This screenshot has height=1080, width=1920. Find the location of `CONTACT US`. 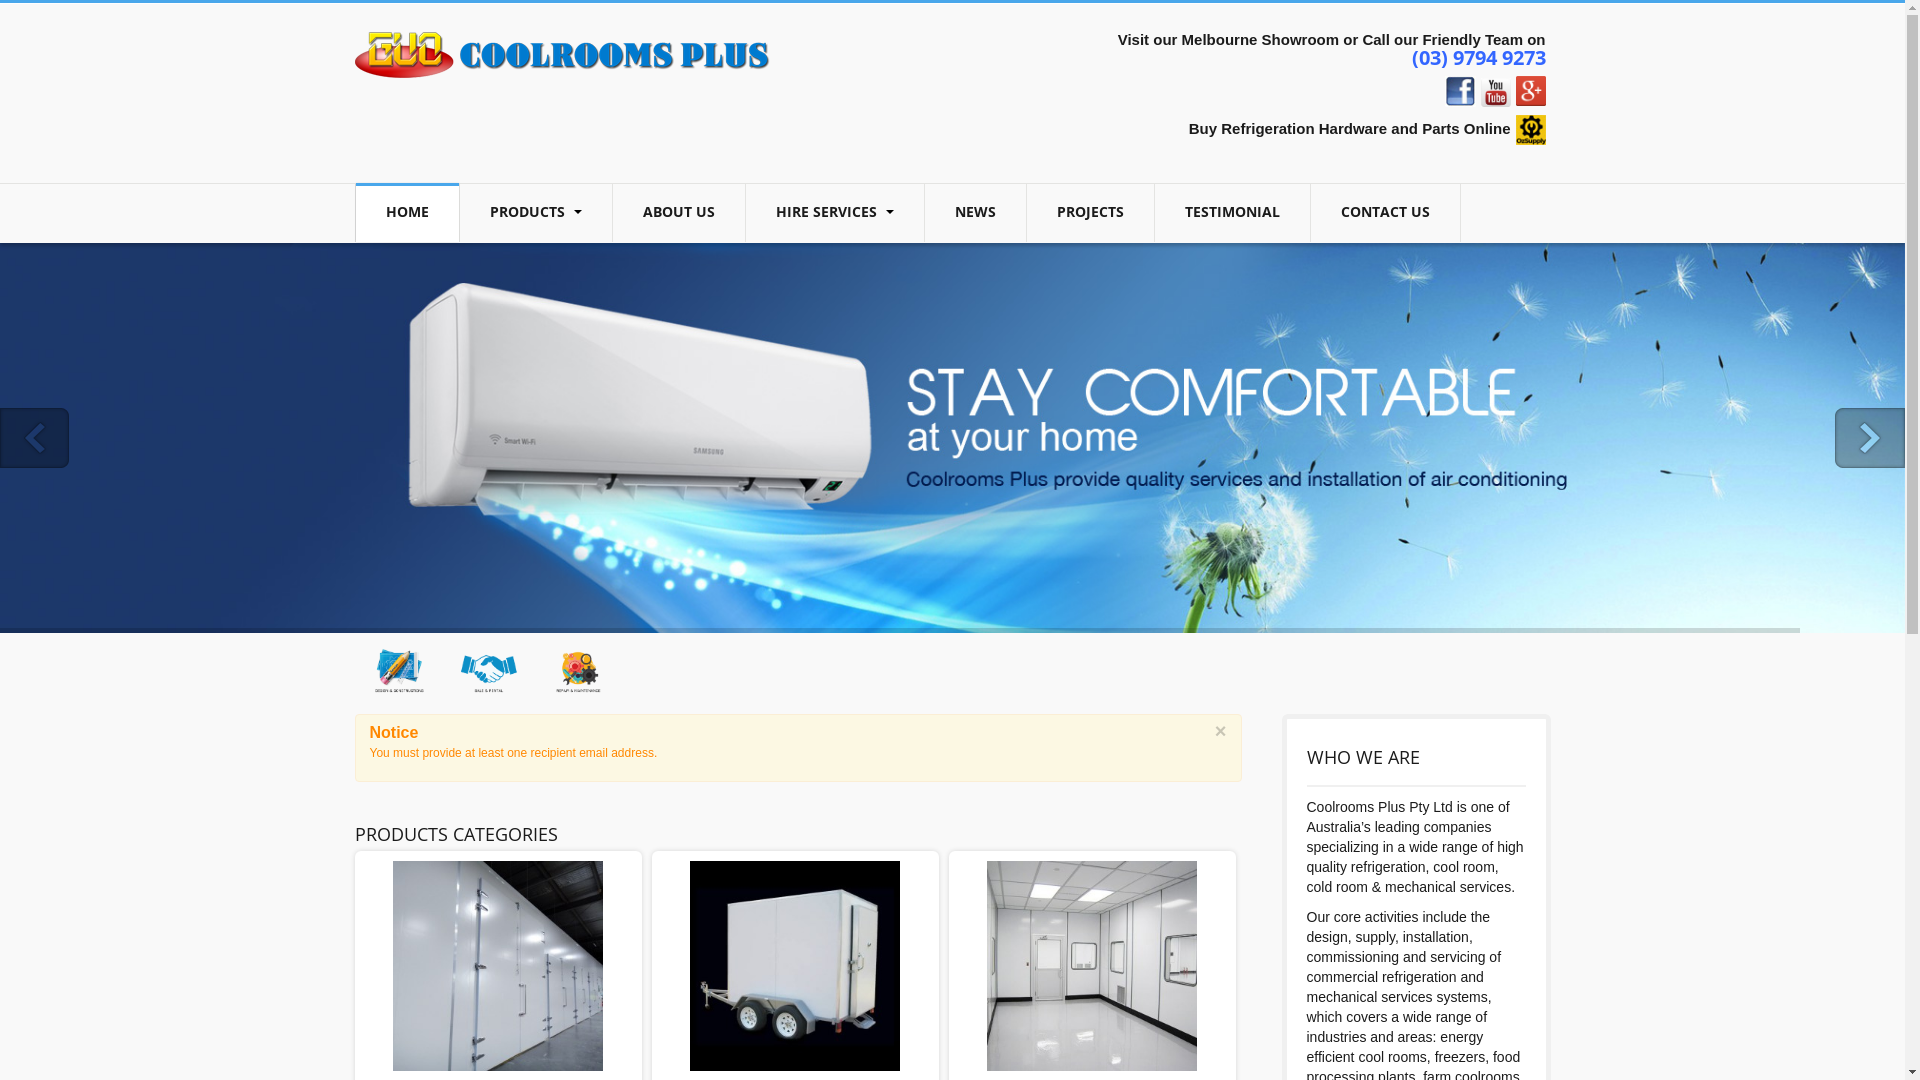

CONTACT US is located at coordinates (1384, 213).